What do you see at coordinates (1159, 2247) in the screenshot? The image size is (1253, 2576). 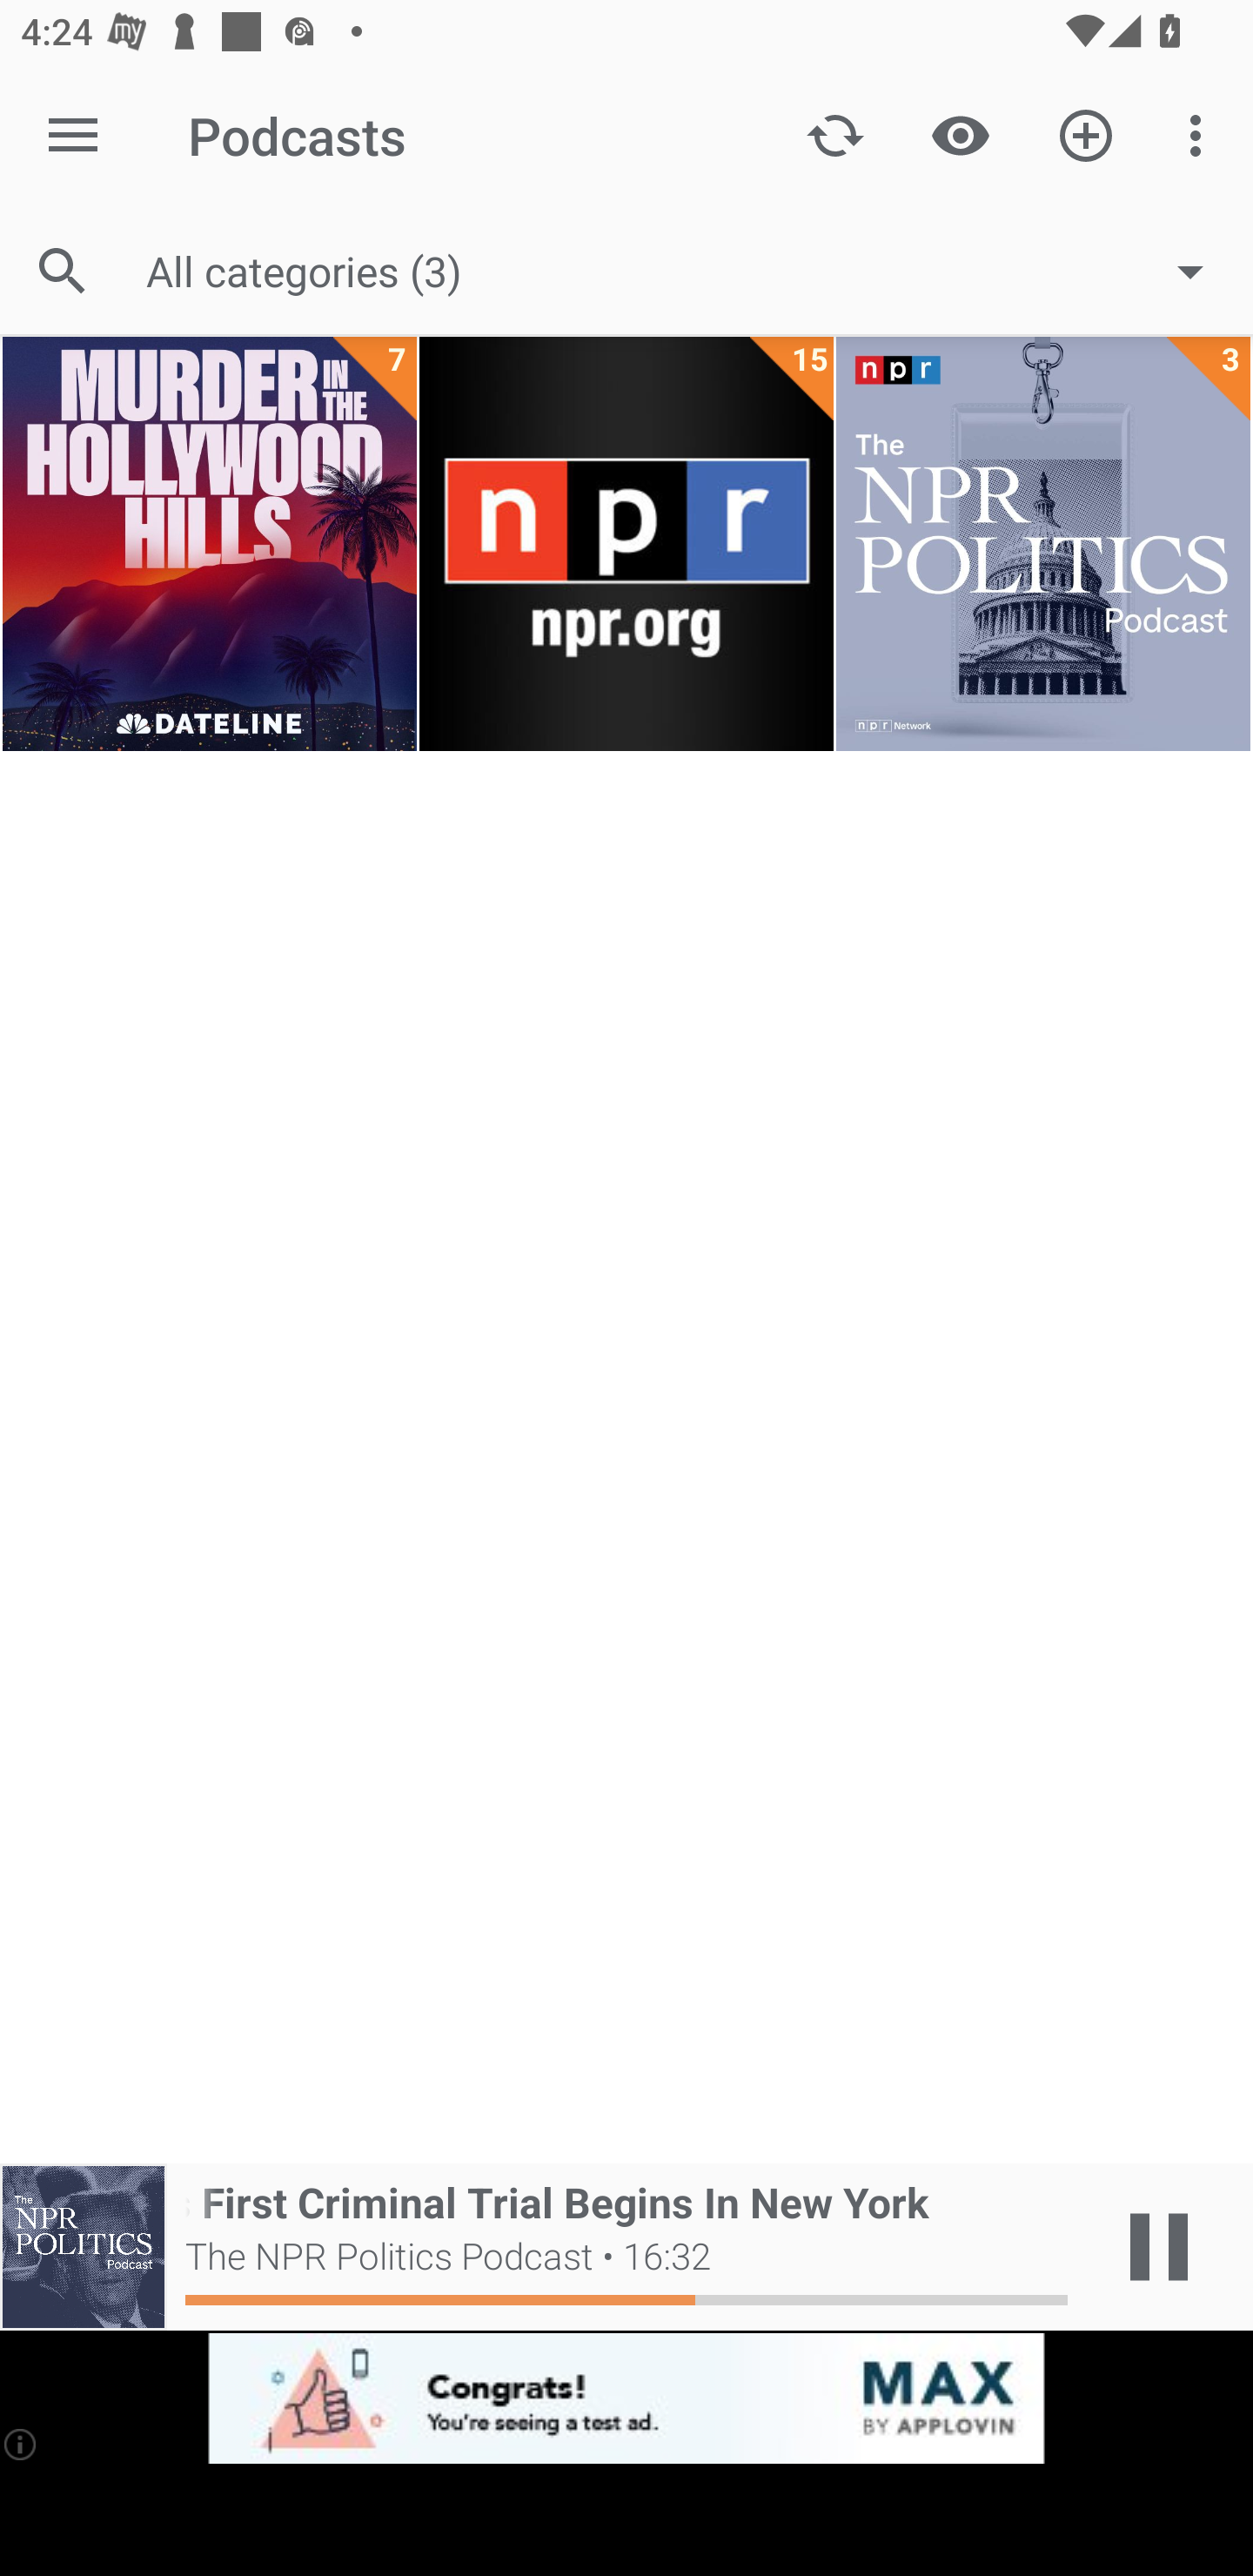 I see `Play / Pause` at bounding box center [1159, 2247].